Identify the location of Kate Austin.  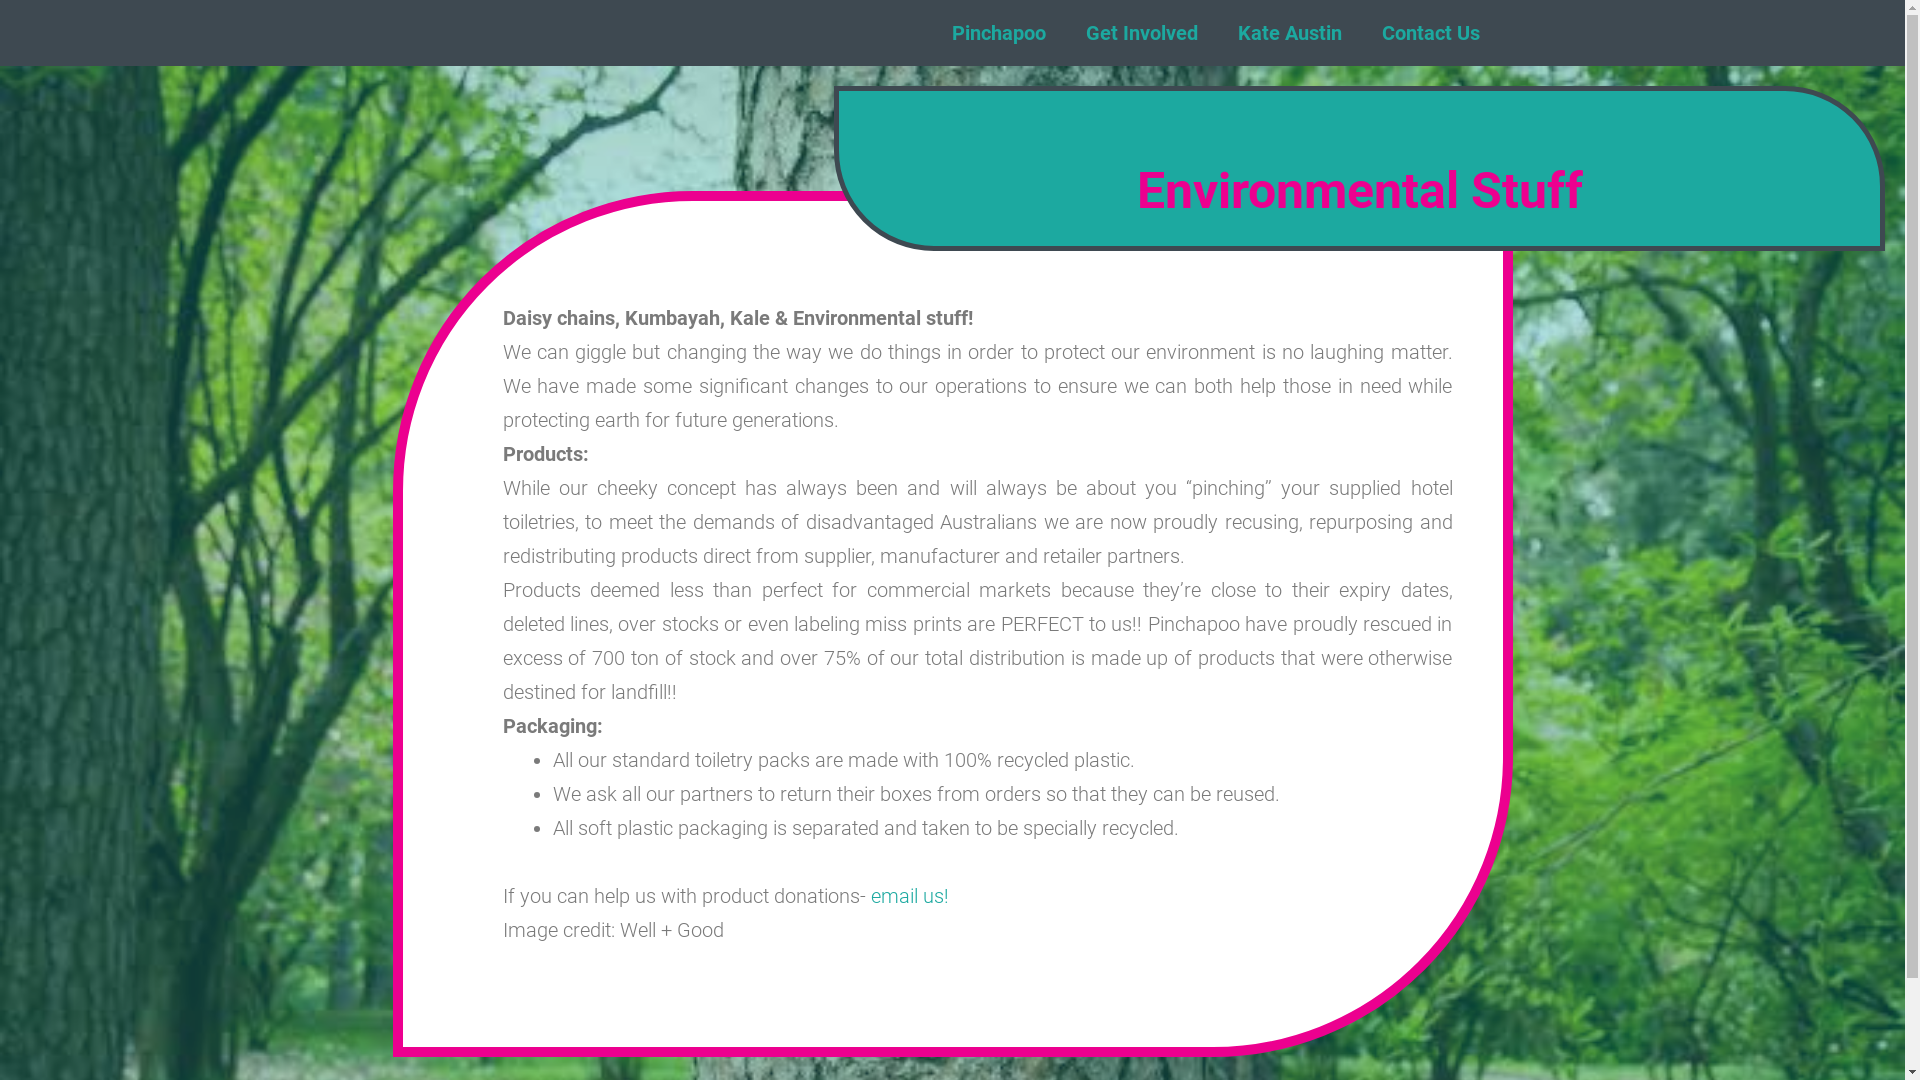
(1290, 33).